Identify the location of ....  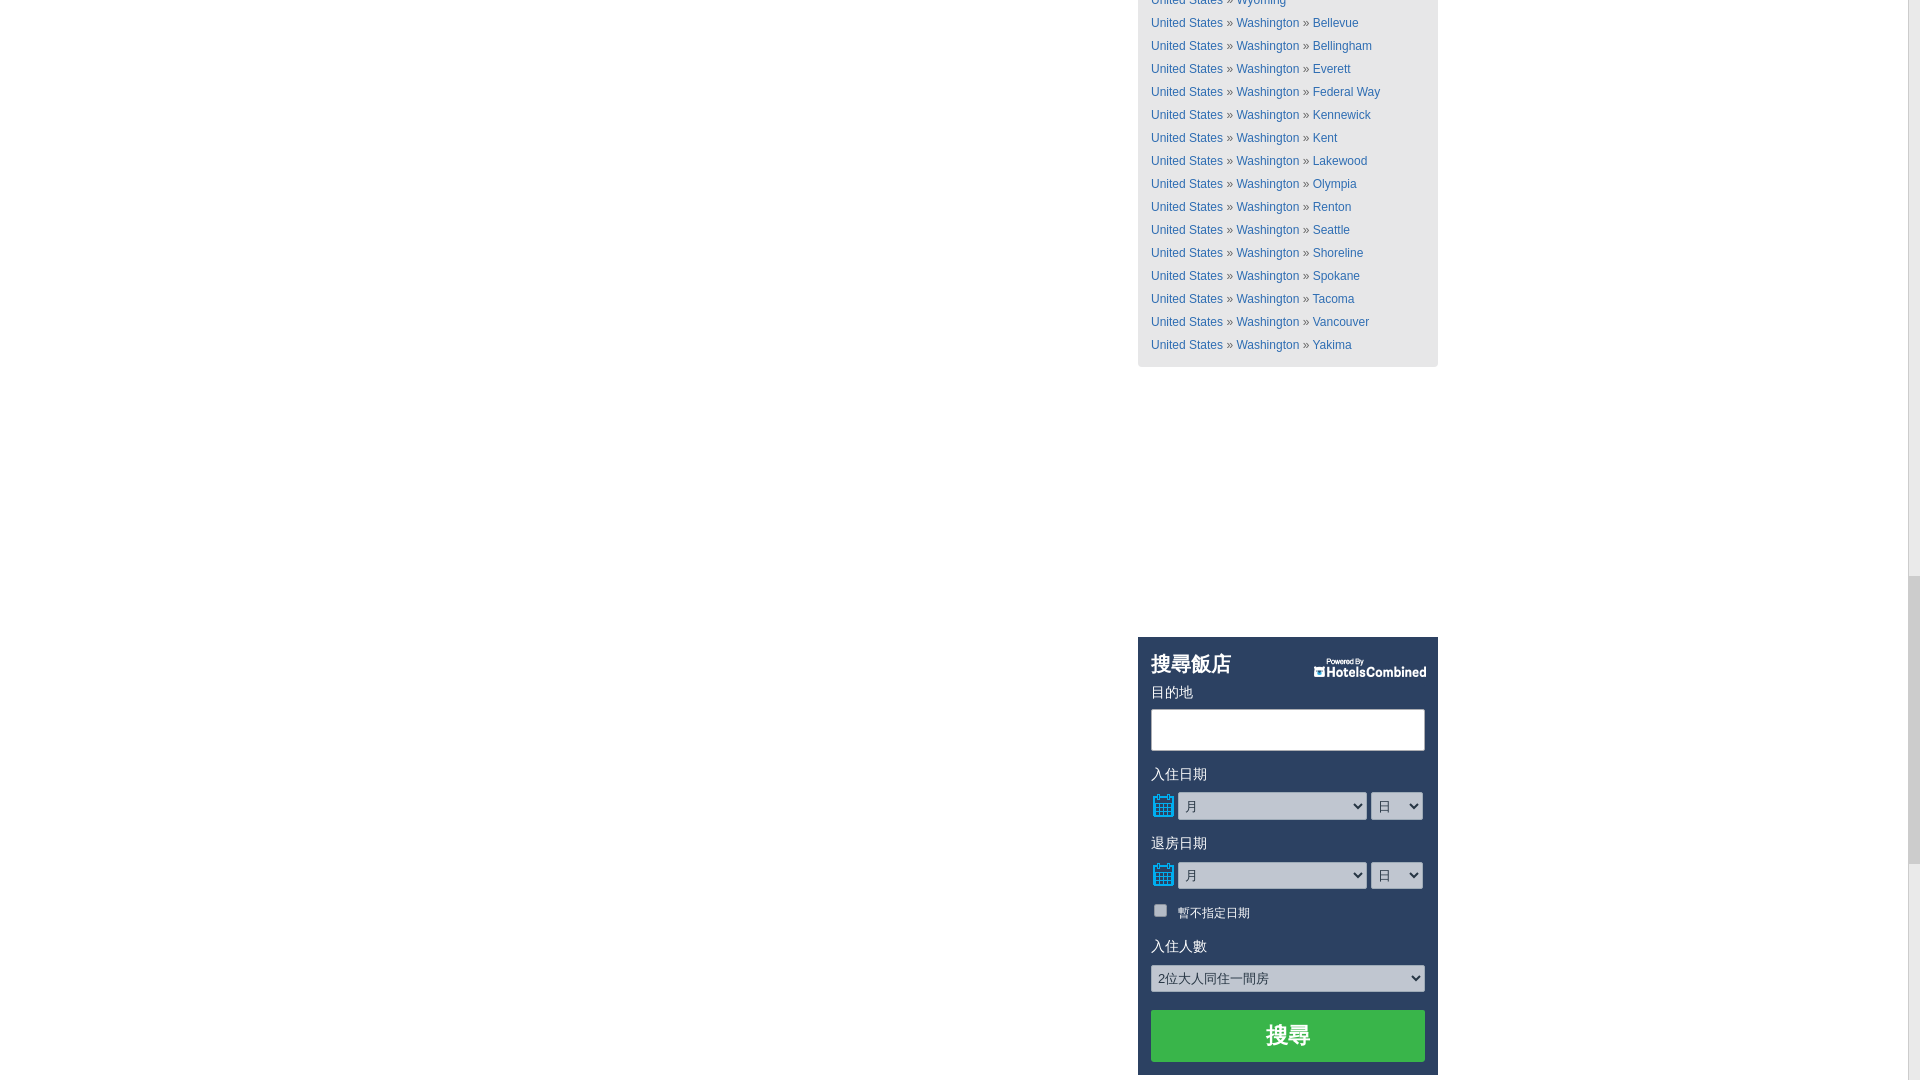
(1162, 806).